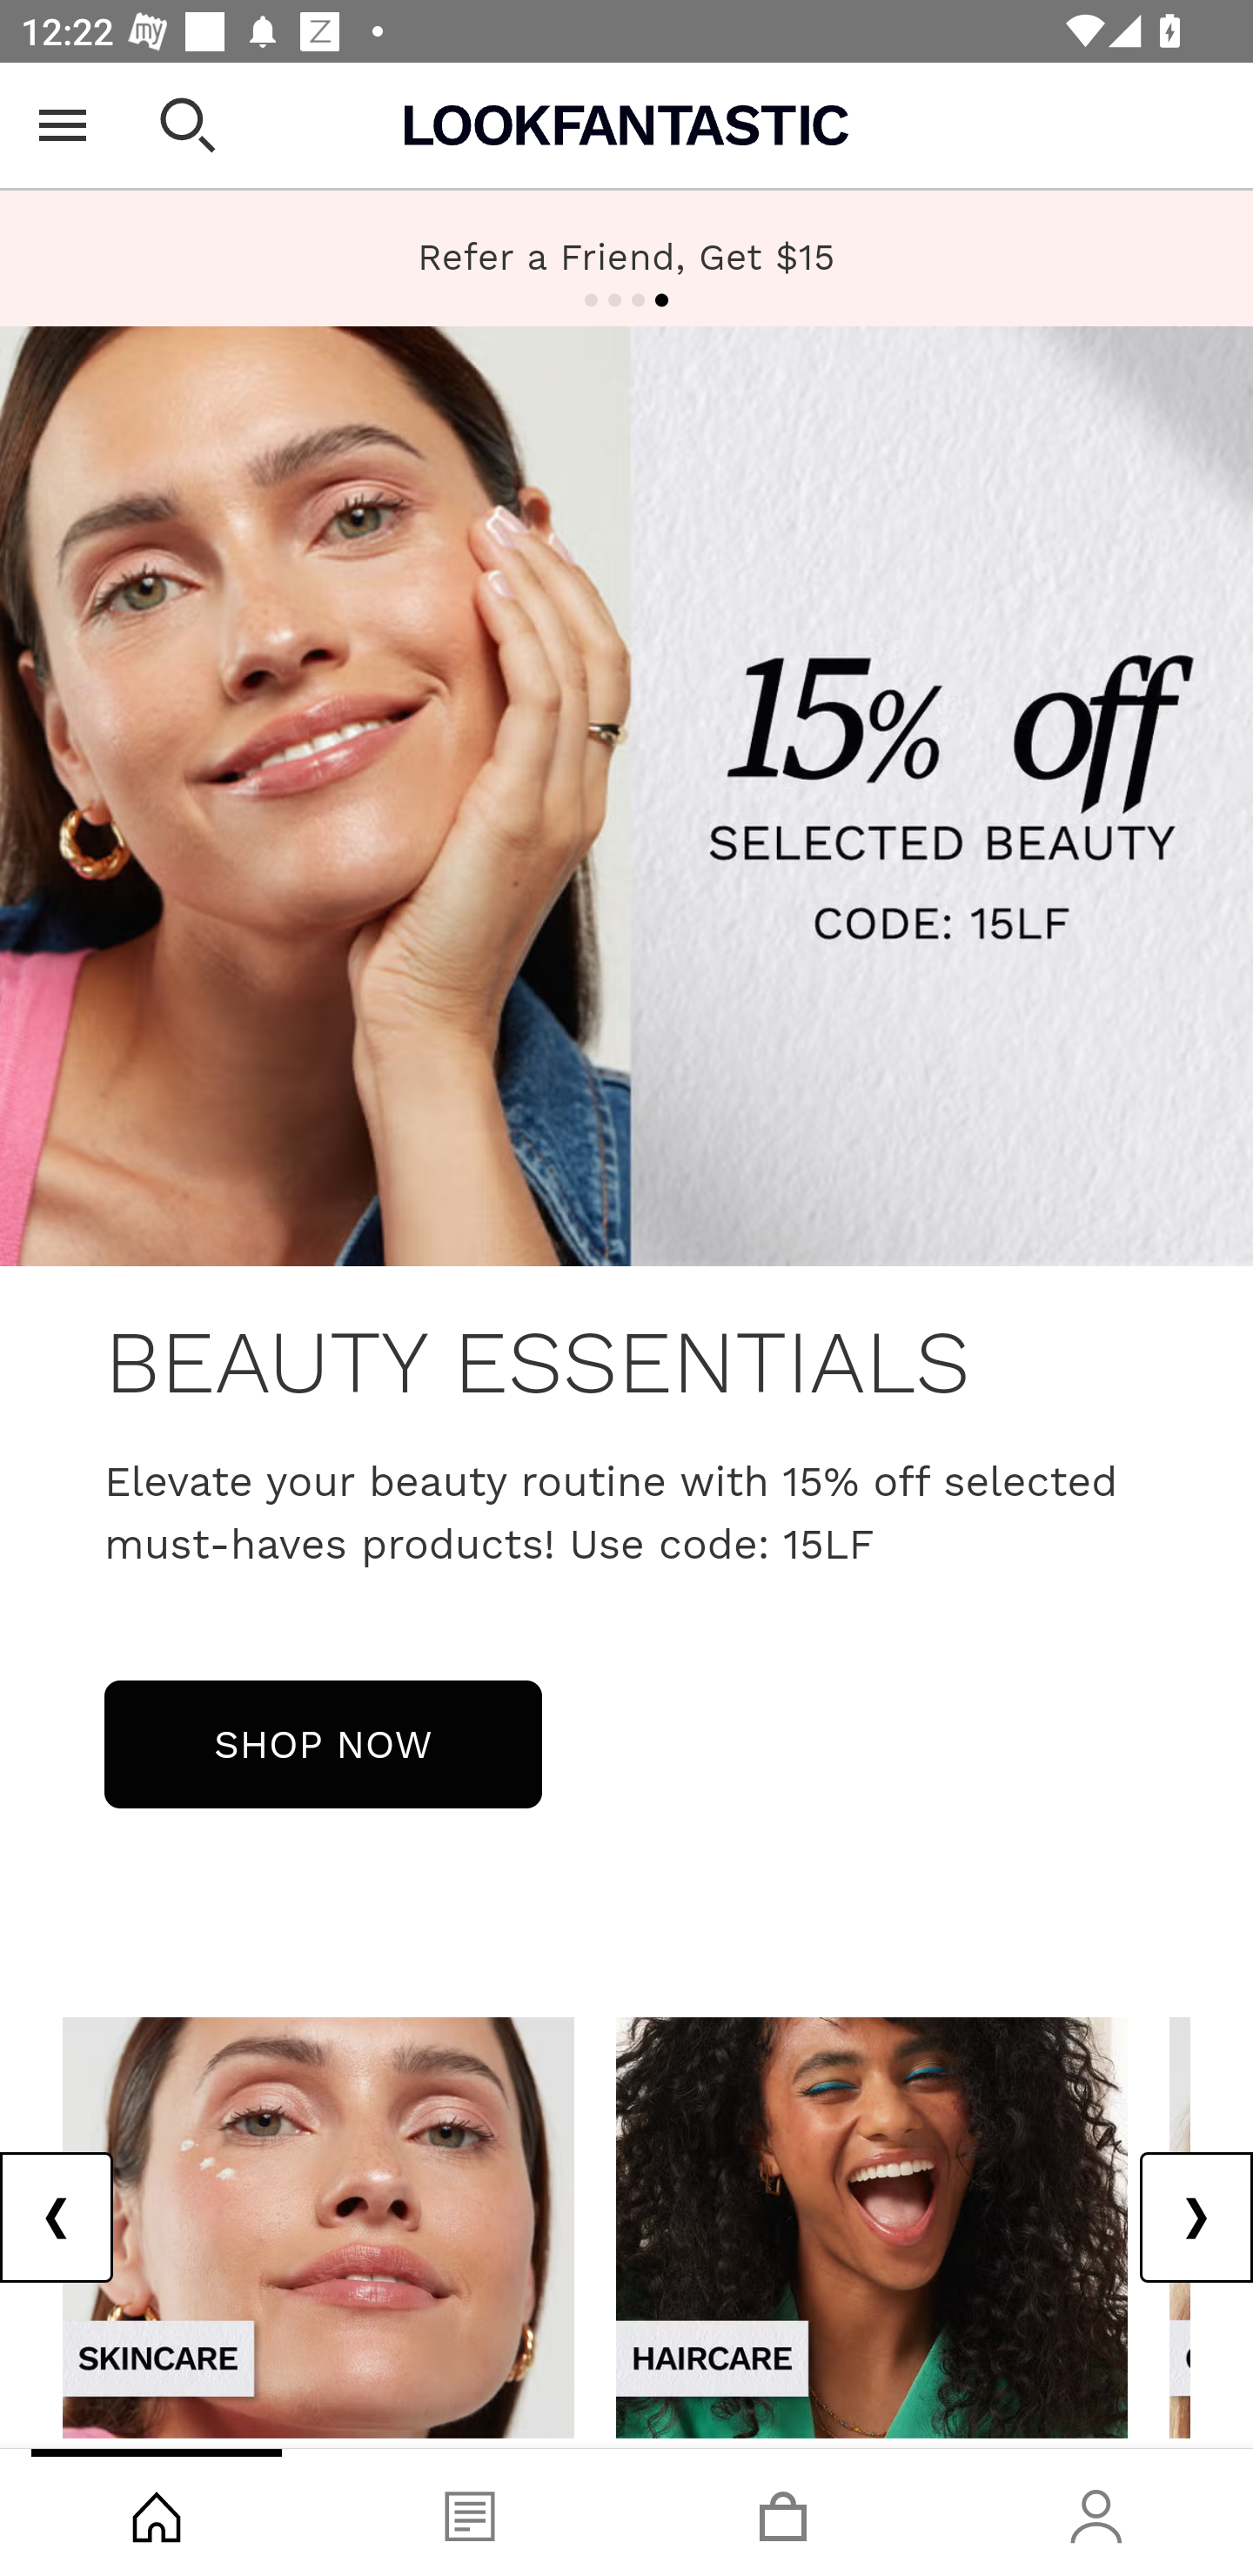 This screenshot has height=2576, width=1253. Describe the element at coordinates (157, 2512) in the screenshot. I see `Shop, tab, 1 of 4` at that location.